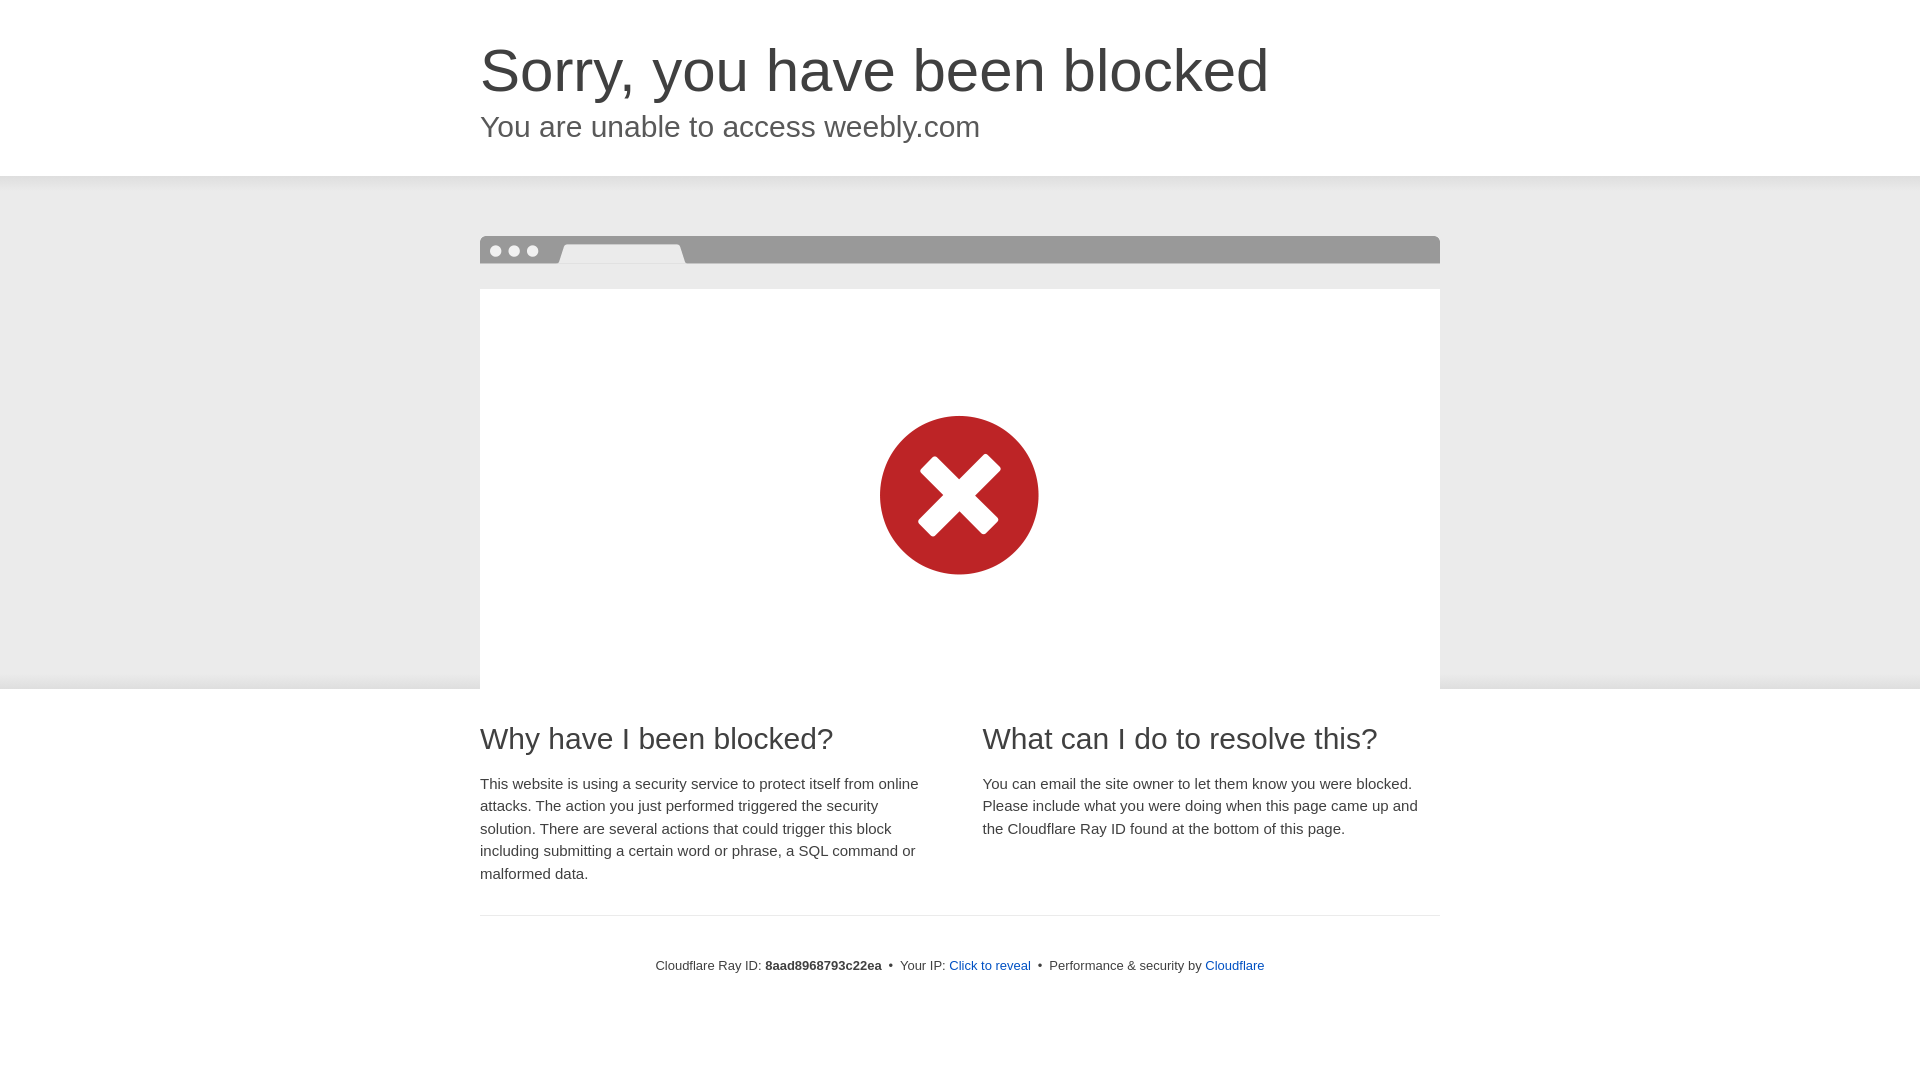 The height and width of the screenshot is (1080, 1920). I want to click on Cloudflare, so click(1234, 965).